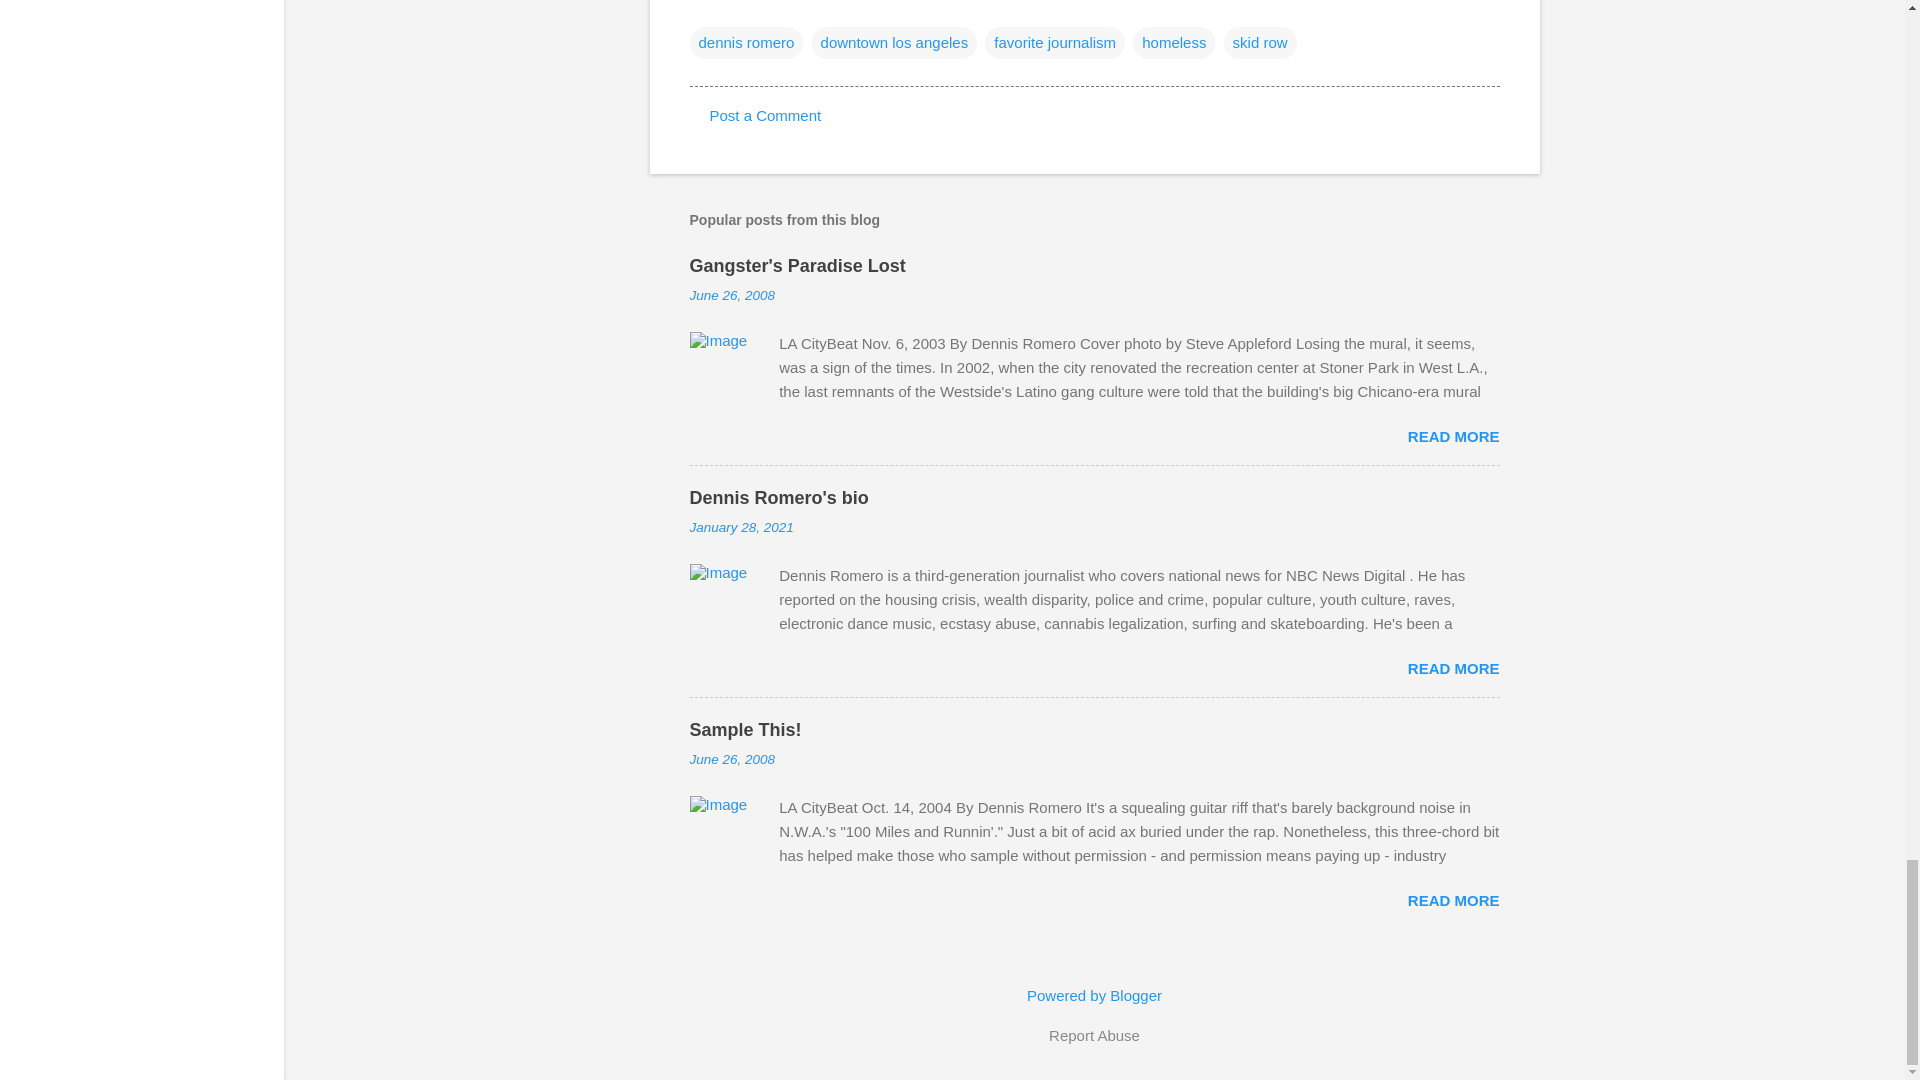  What do you see at coordinates (742, 526) in the screenshot?
I see `January 28, 2021` at bounding box center [742, 526].